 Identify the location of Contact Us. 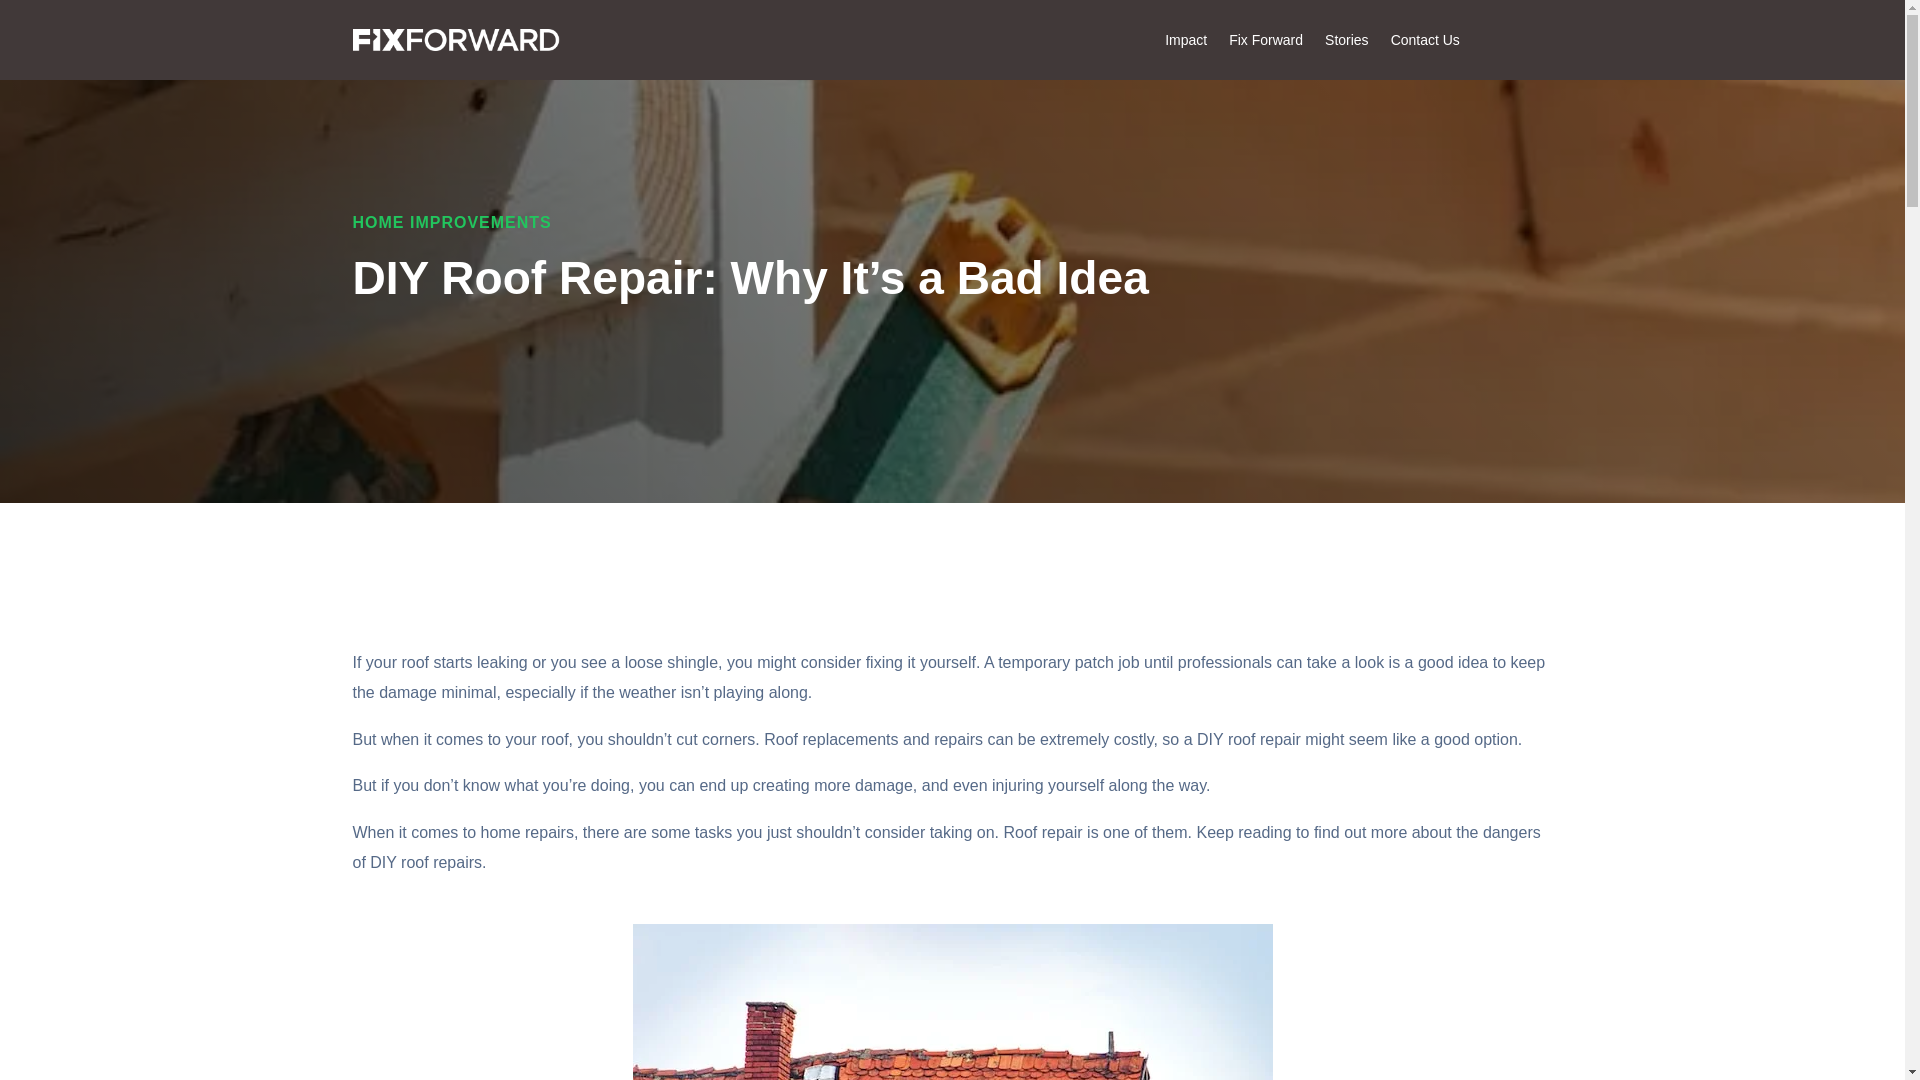
(1424, 44).